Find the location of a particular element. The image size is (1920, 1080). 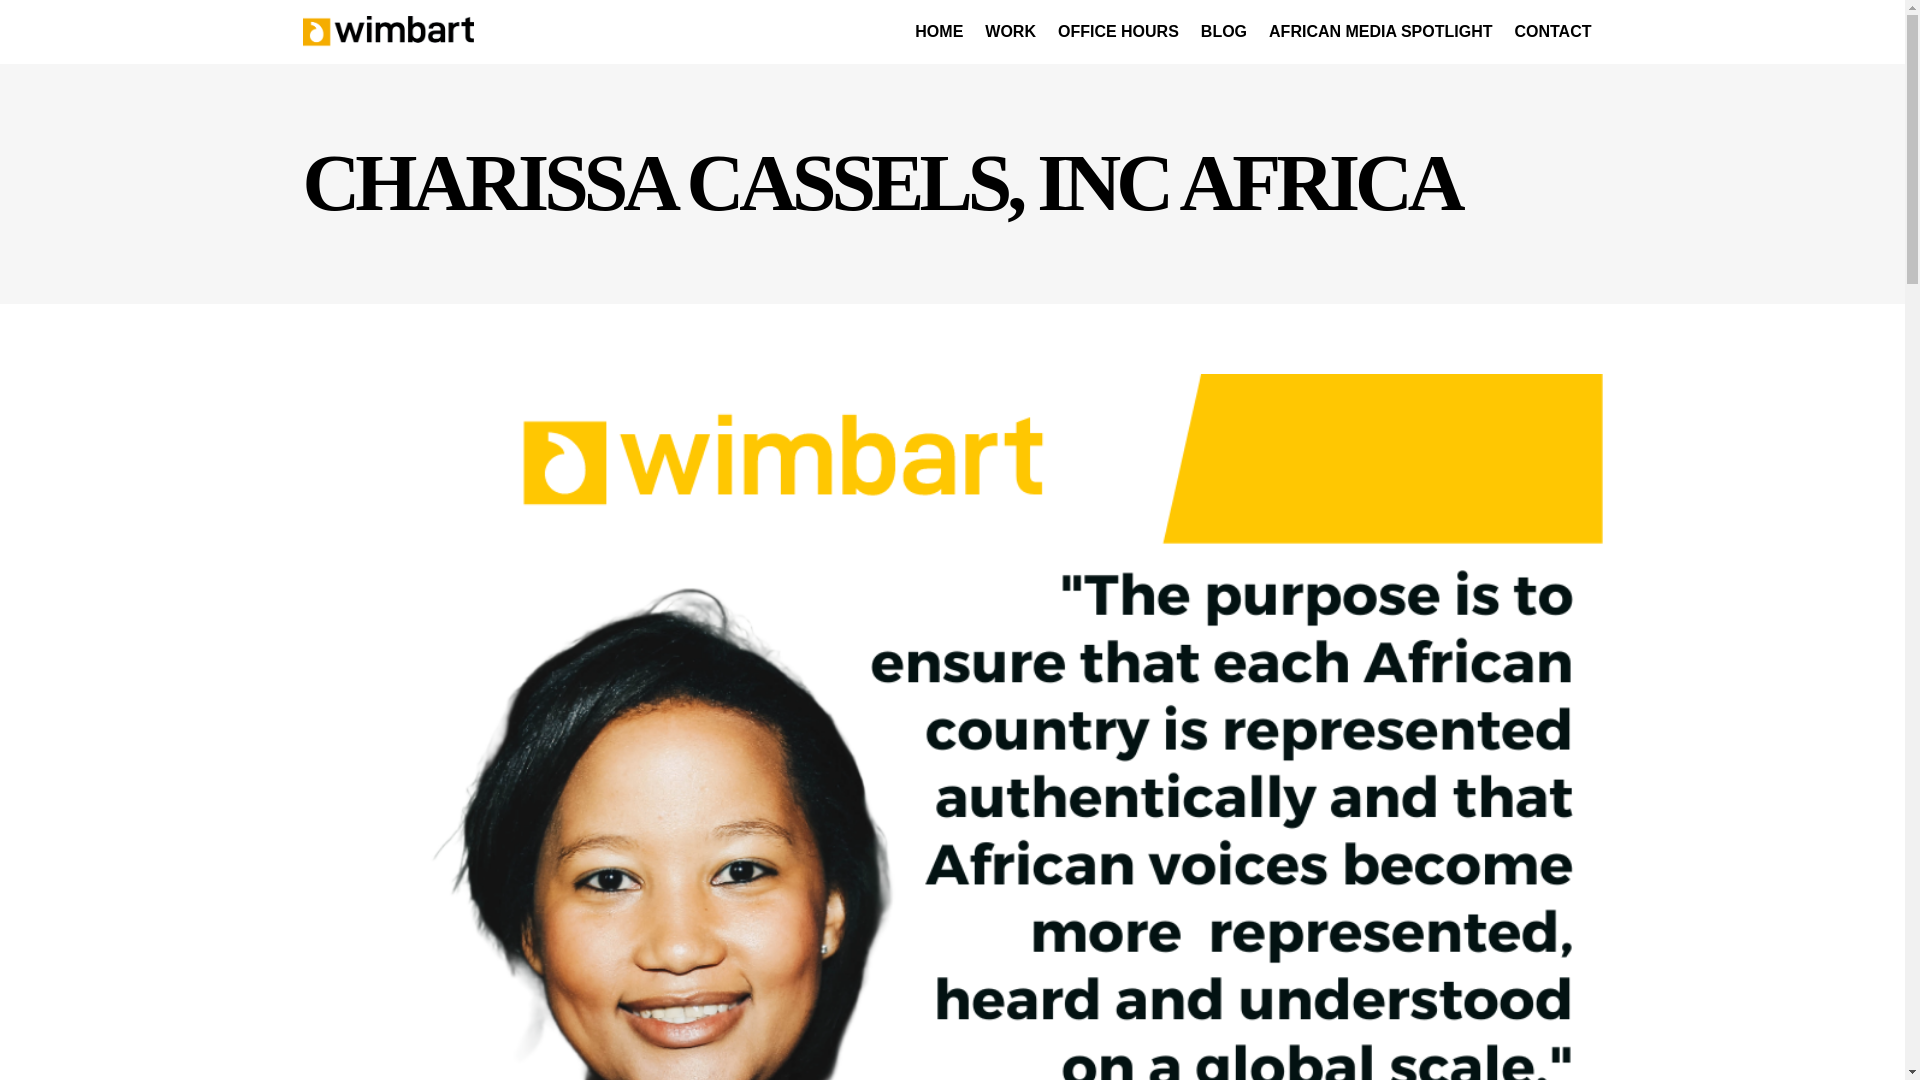

AFRICAN MEDIA SPOTLIGHT is located at coordinates (1380, 32).